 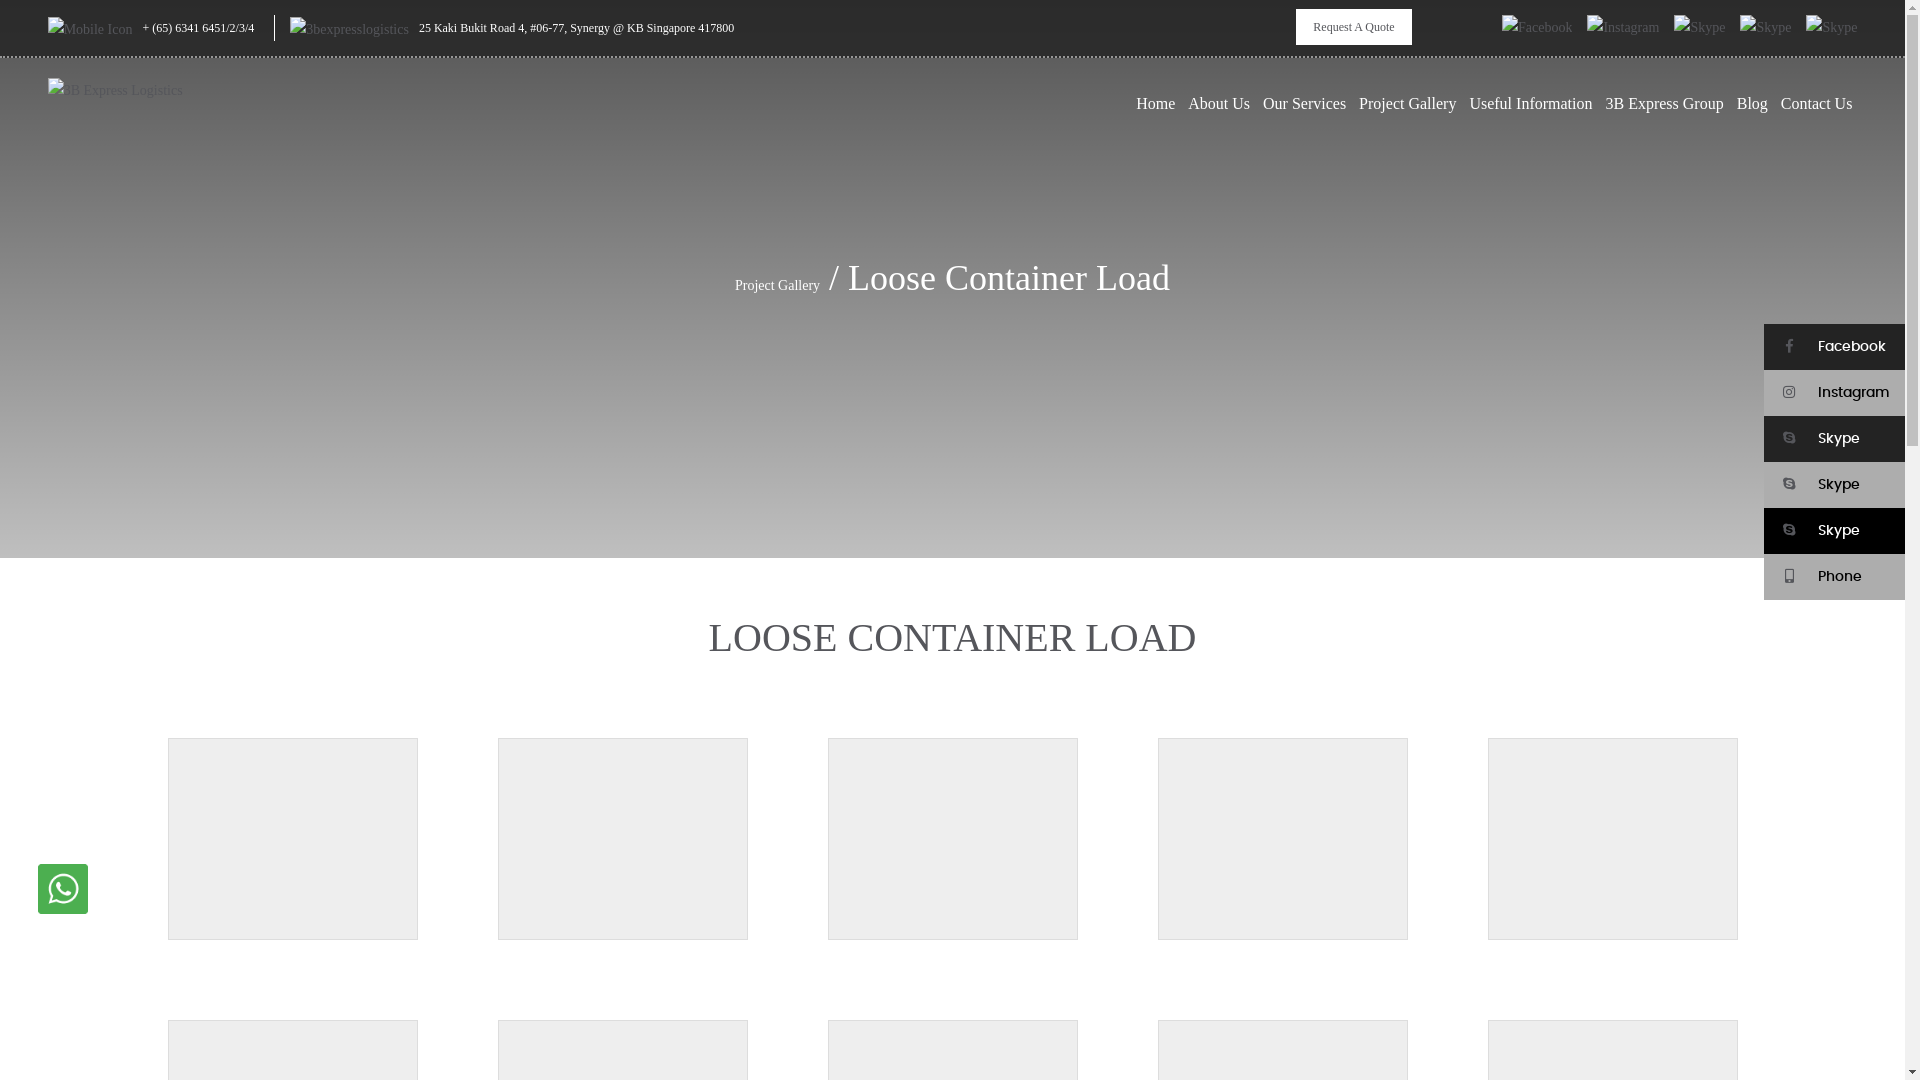 What do you see at coordinates (1834, 439) in the screenshot?
I see `Skype` at bounding box center [1834, 439].